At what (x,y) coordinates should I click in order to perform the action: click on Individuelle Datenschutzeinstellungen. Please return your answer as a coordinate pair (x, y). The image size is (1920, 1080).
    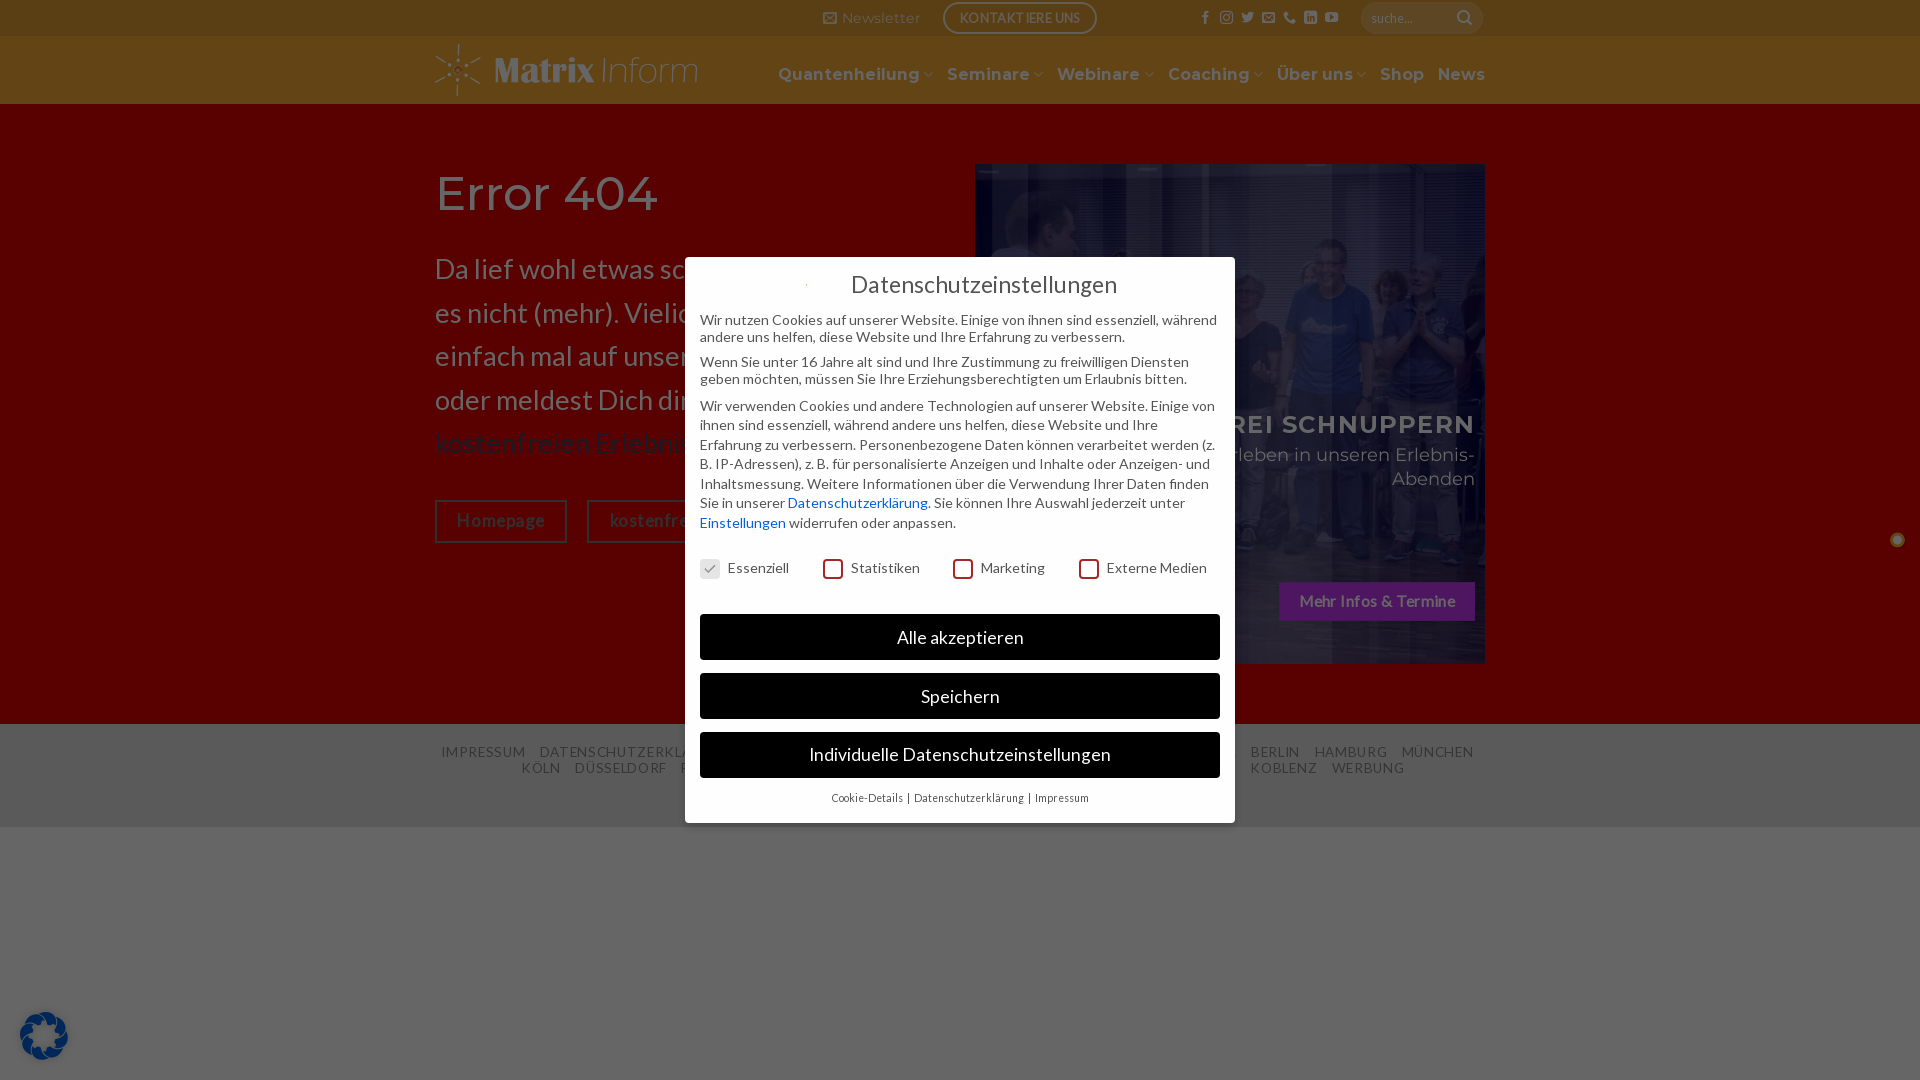
    Looking at the image, I should click on (960, 755).